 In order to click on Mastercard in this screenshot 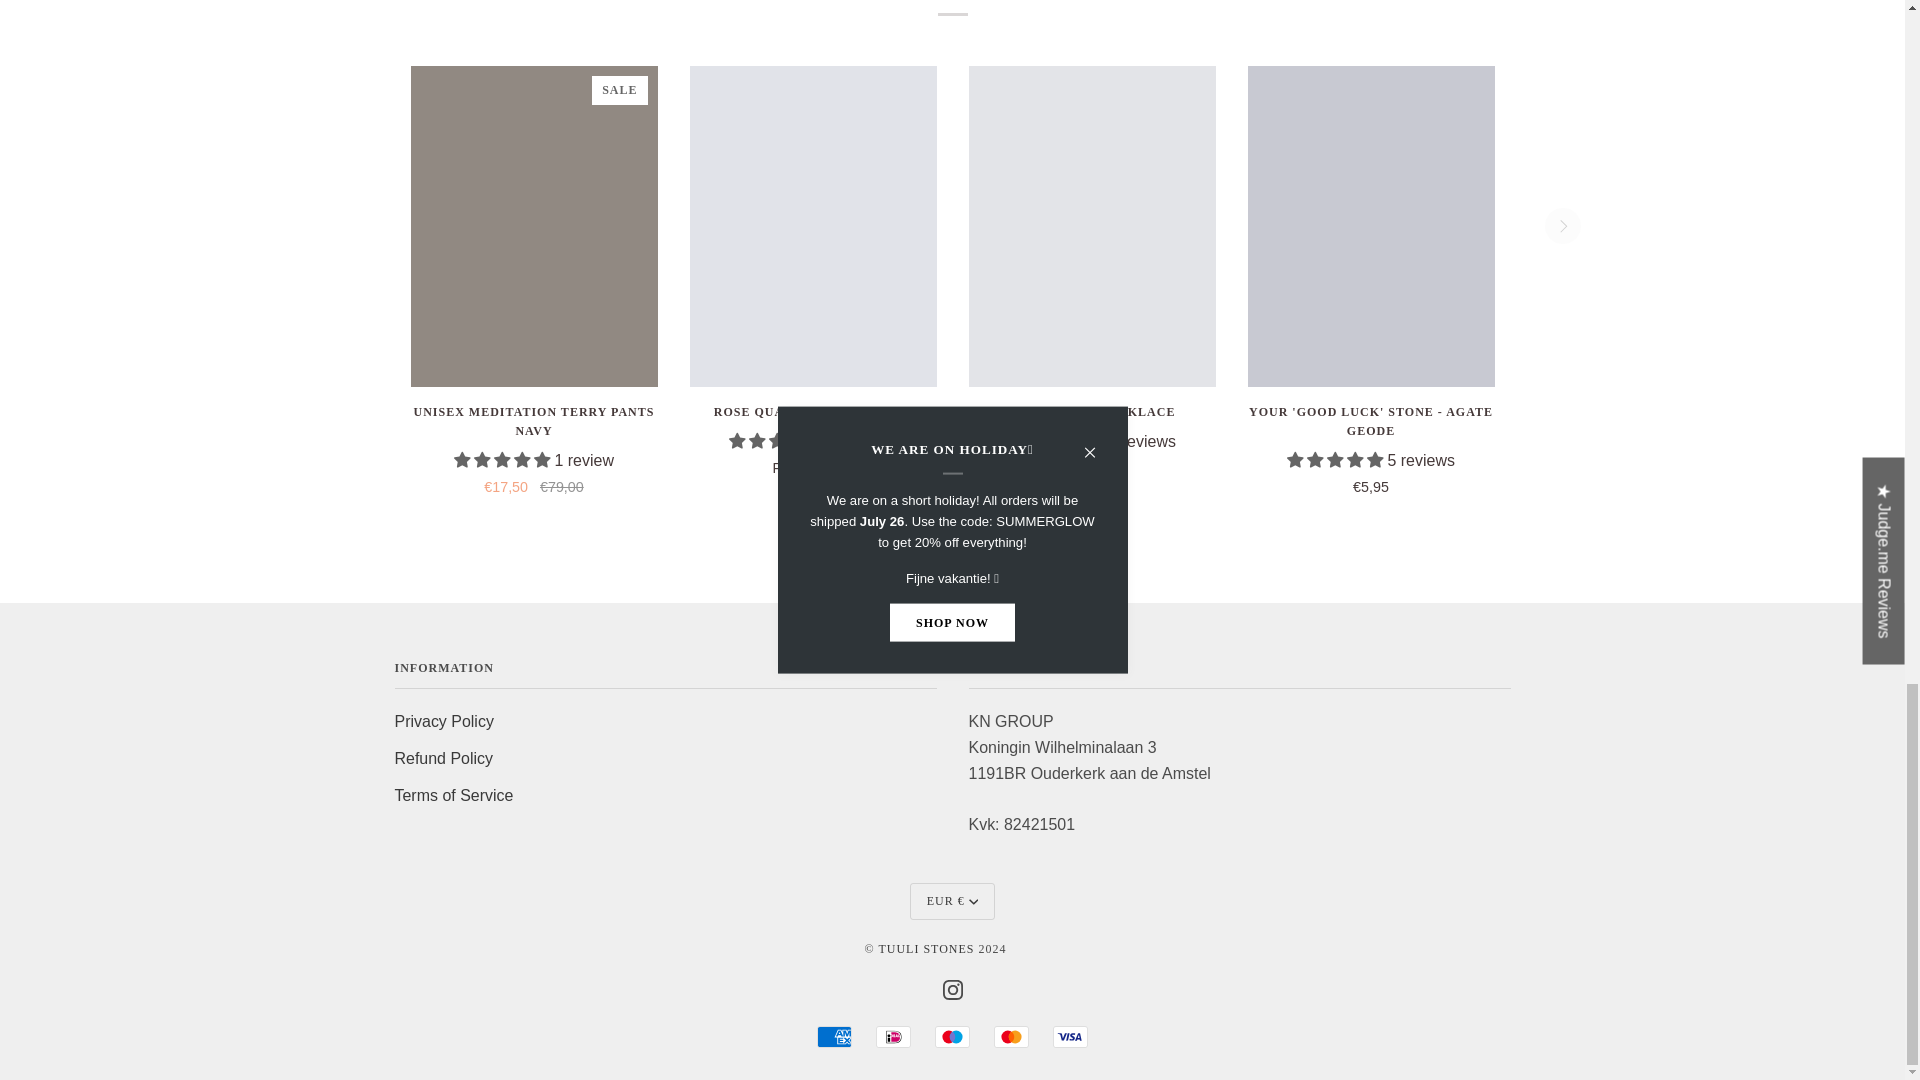, I will do `click(1012, 1036)`.